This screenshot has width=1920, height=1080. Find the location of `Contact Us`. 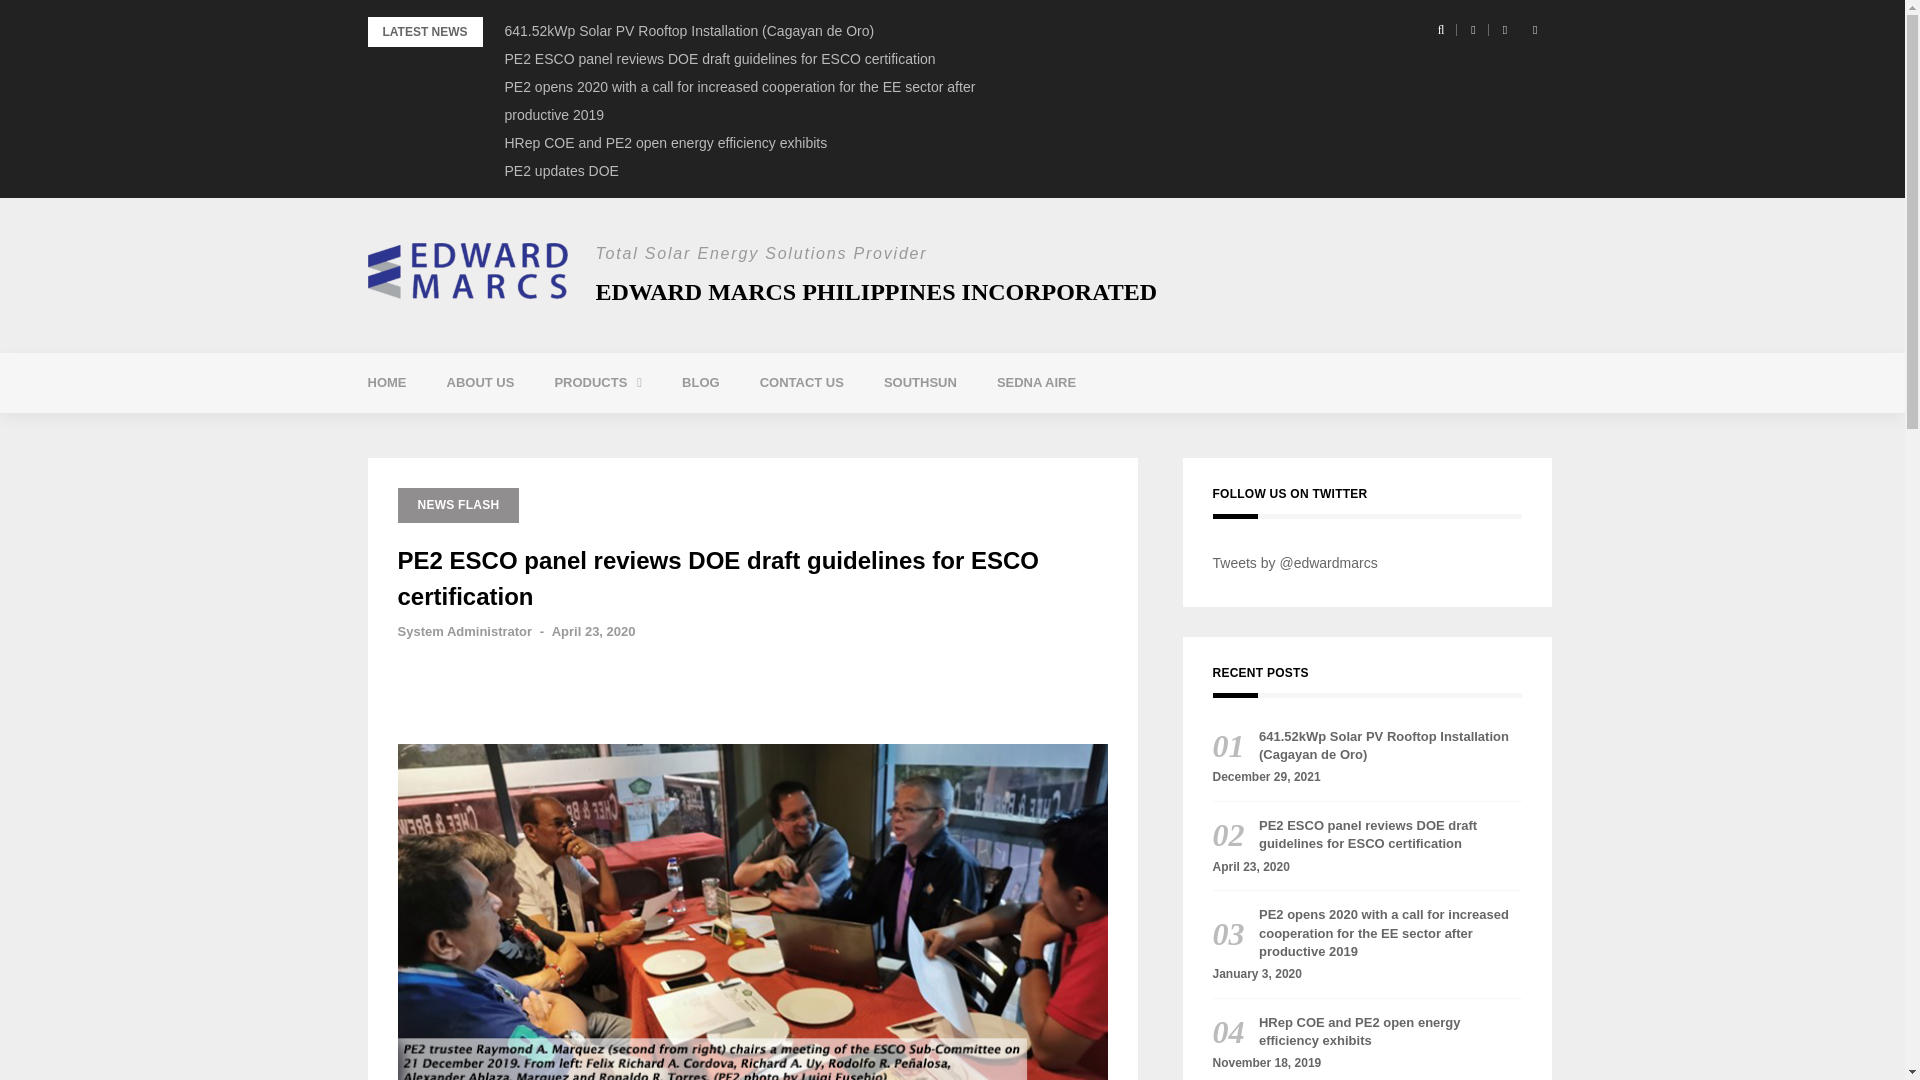

Contact Us is located at coordinates (802, 382).